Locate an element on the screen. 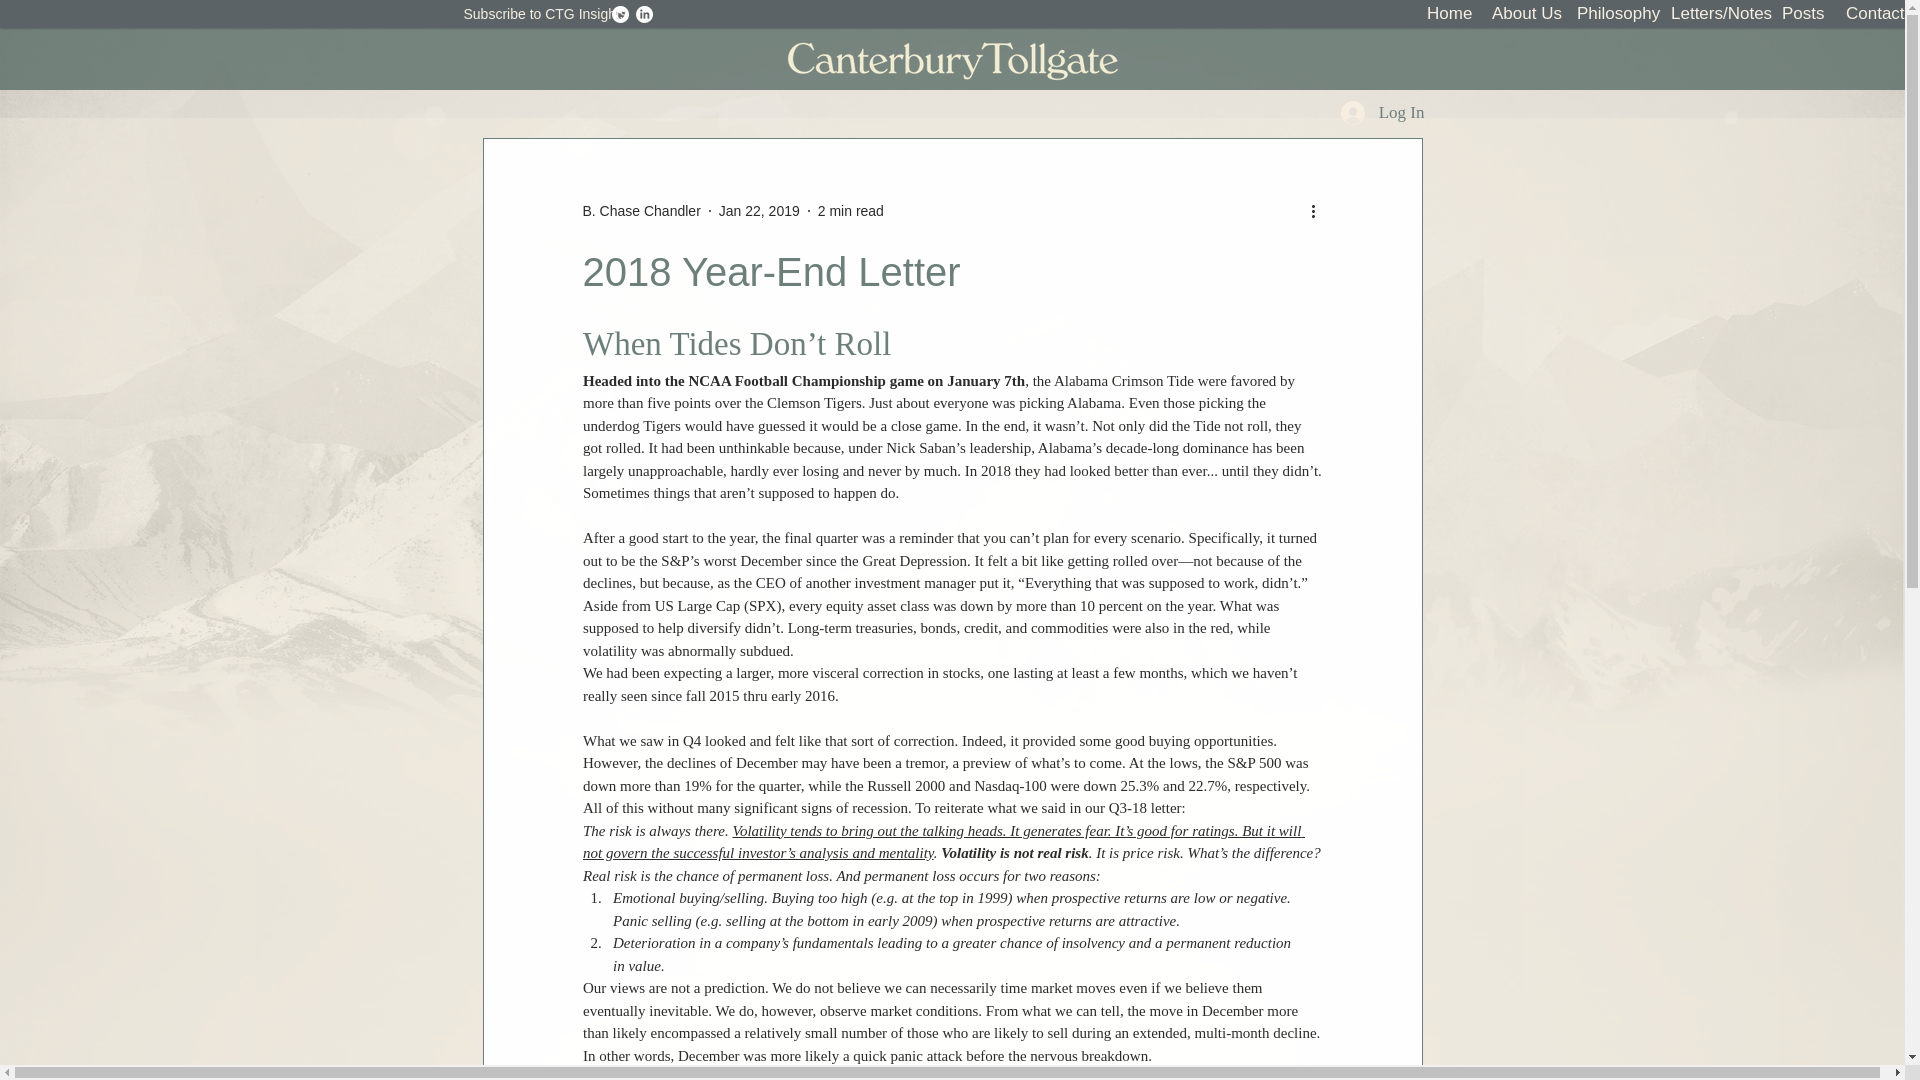 The image size is (1920, 1080). Jan 22, 2019 is located at coordinates (759, 210).